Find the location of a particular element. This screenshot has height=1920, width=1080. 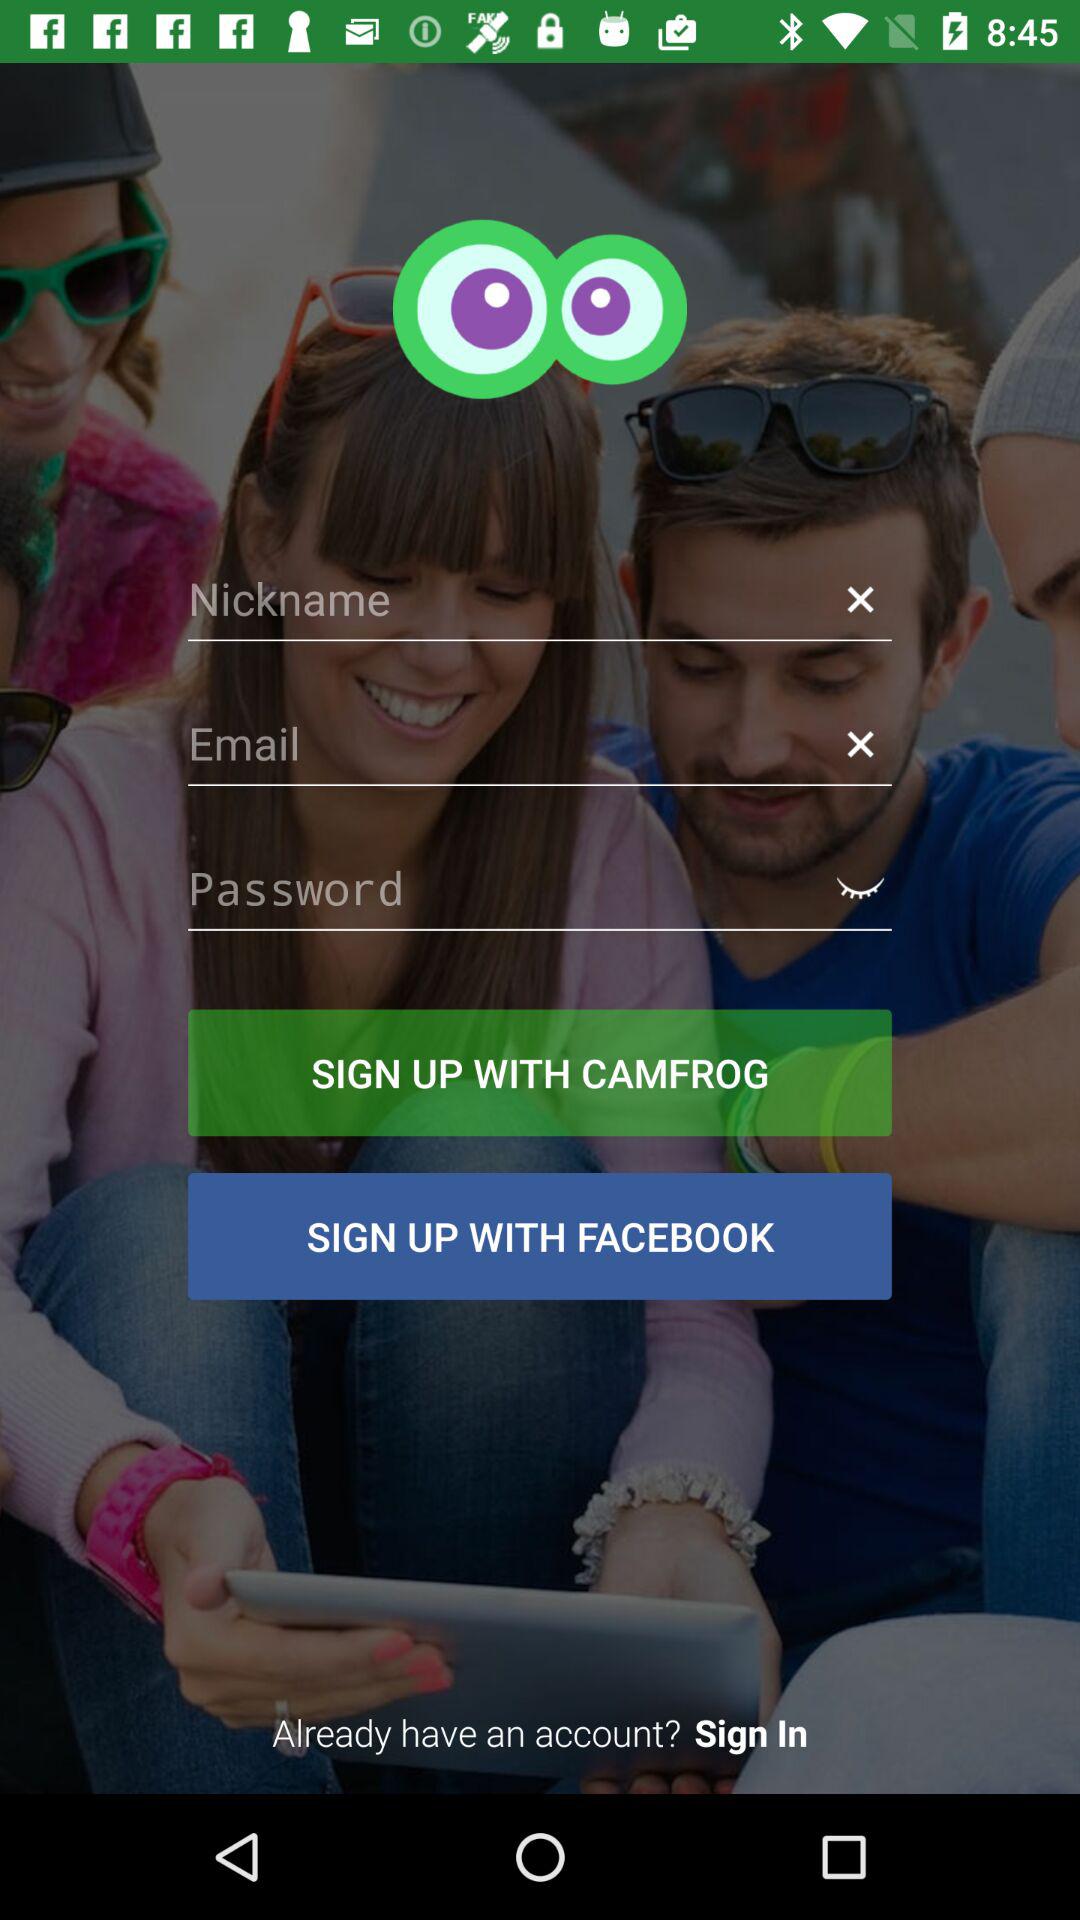

clear field is located at coordinates (860, 744).